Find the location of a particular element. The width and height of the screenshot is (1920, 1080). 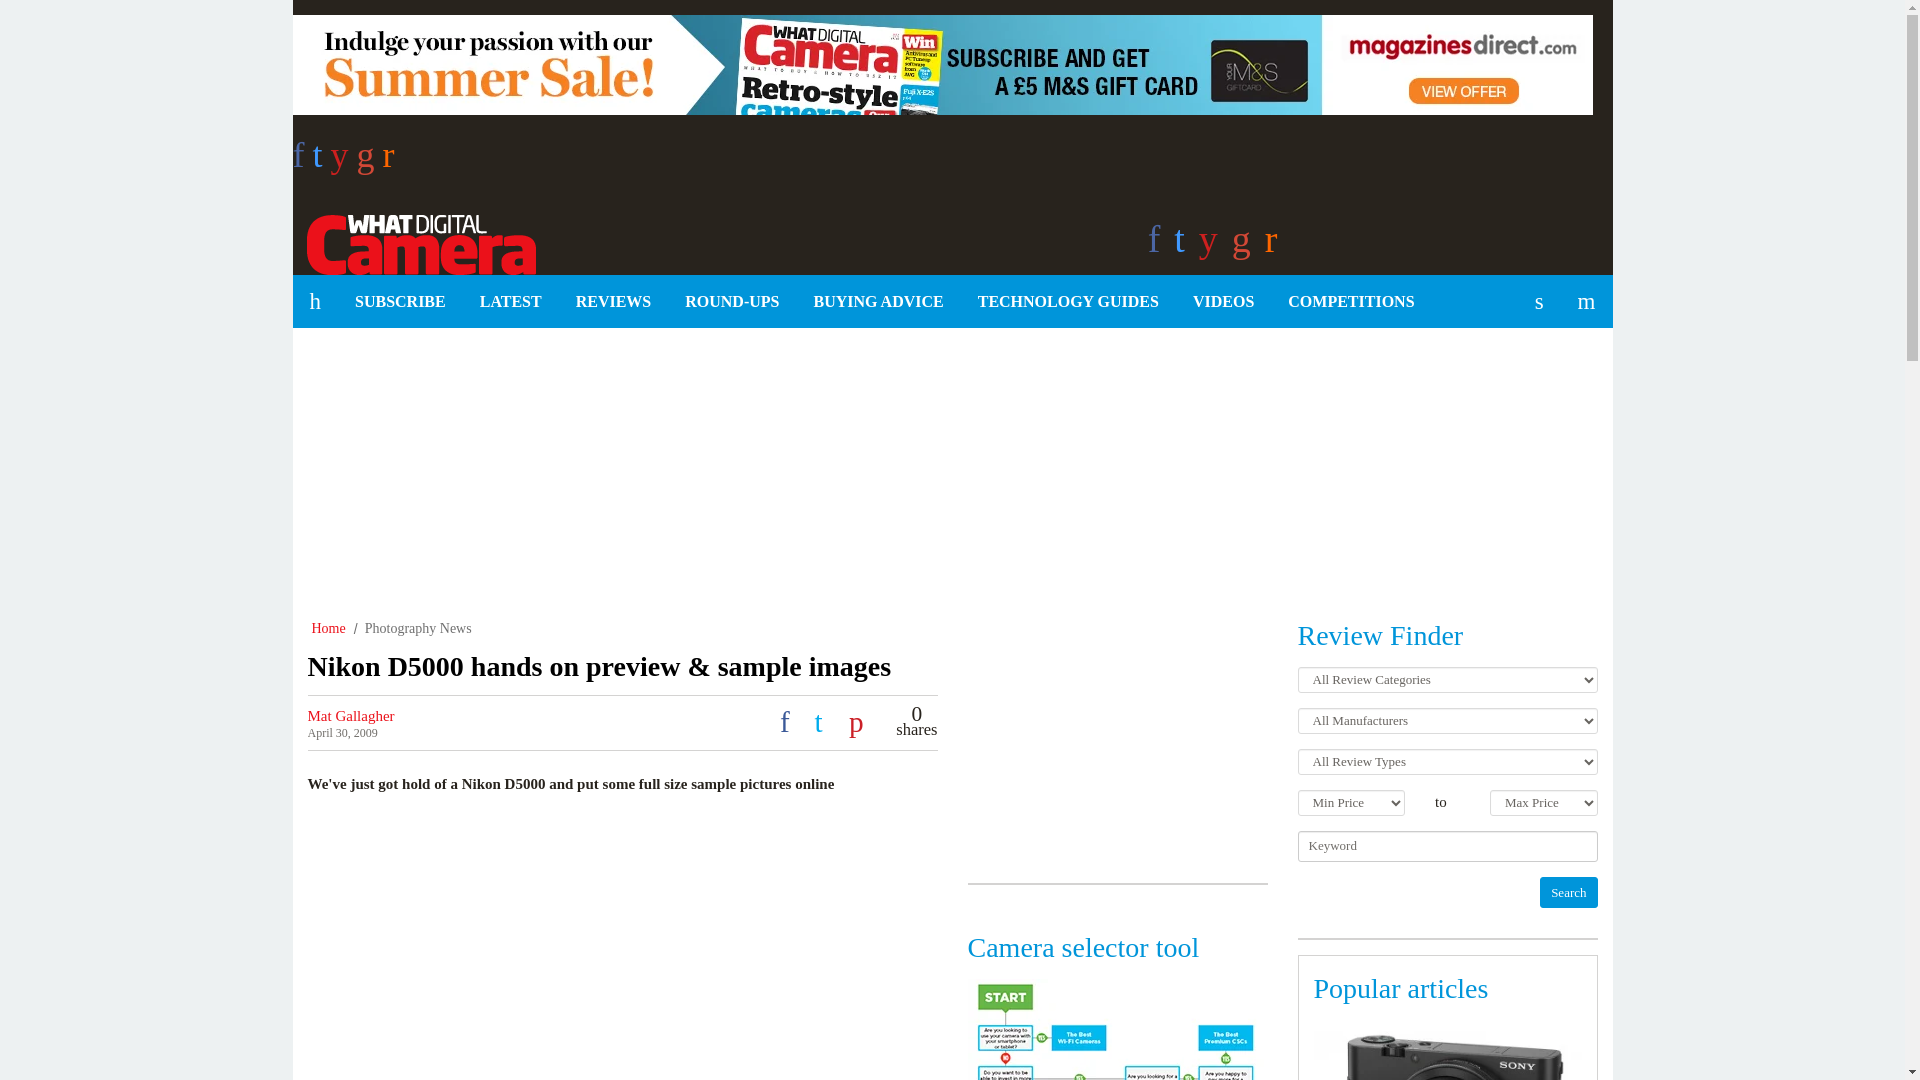

y is located at coordinates (344, 161).